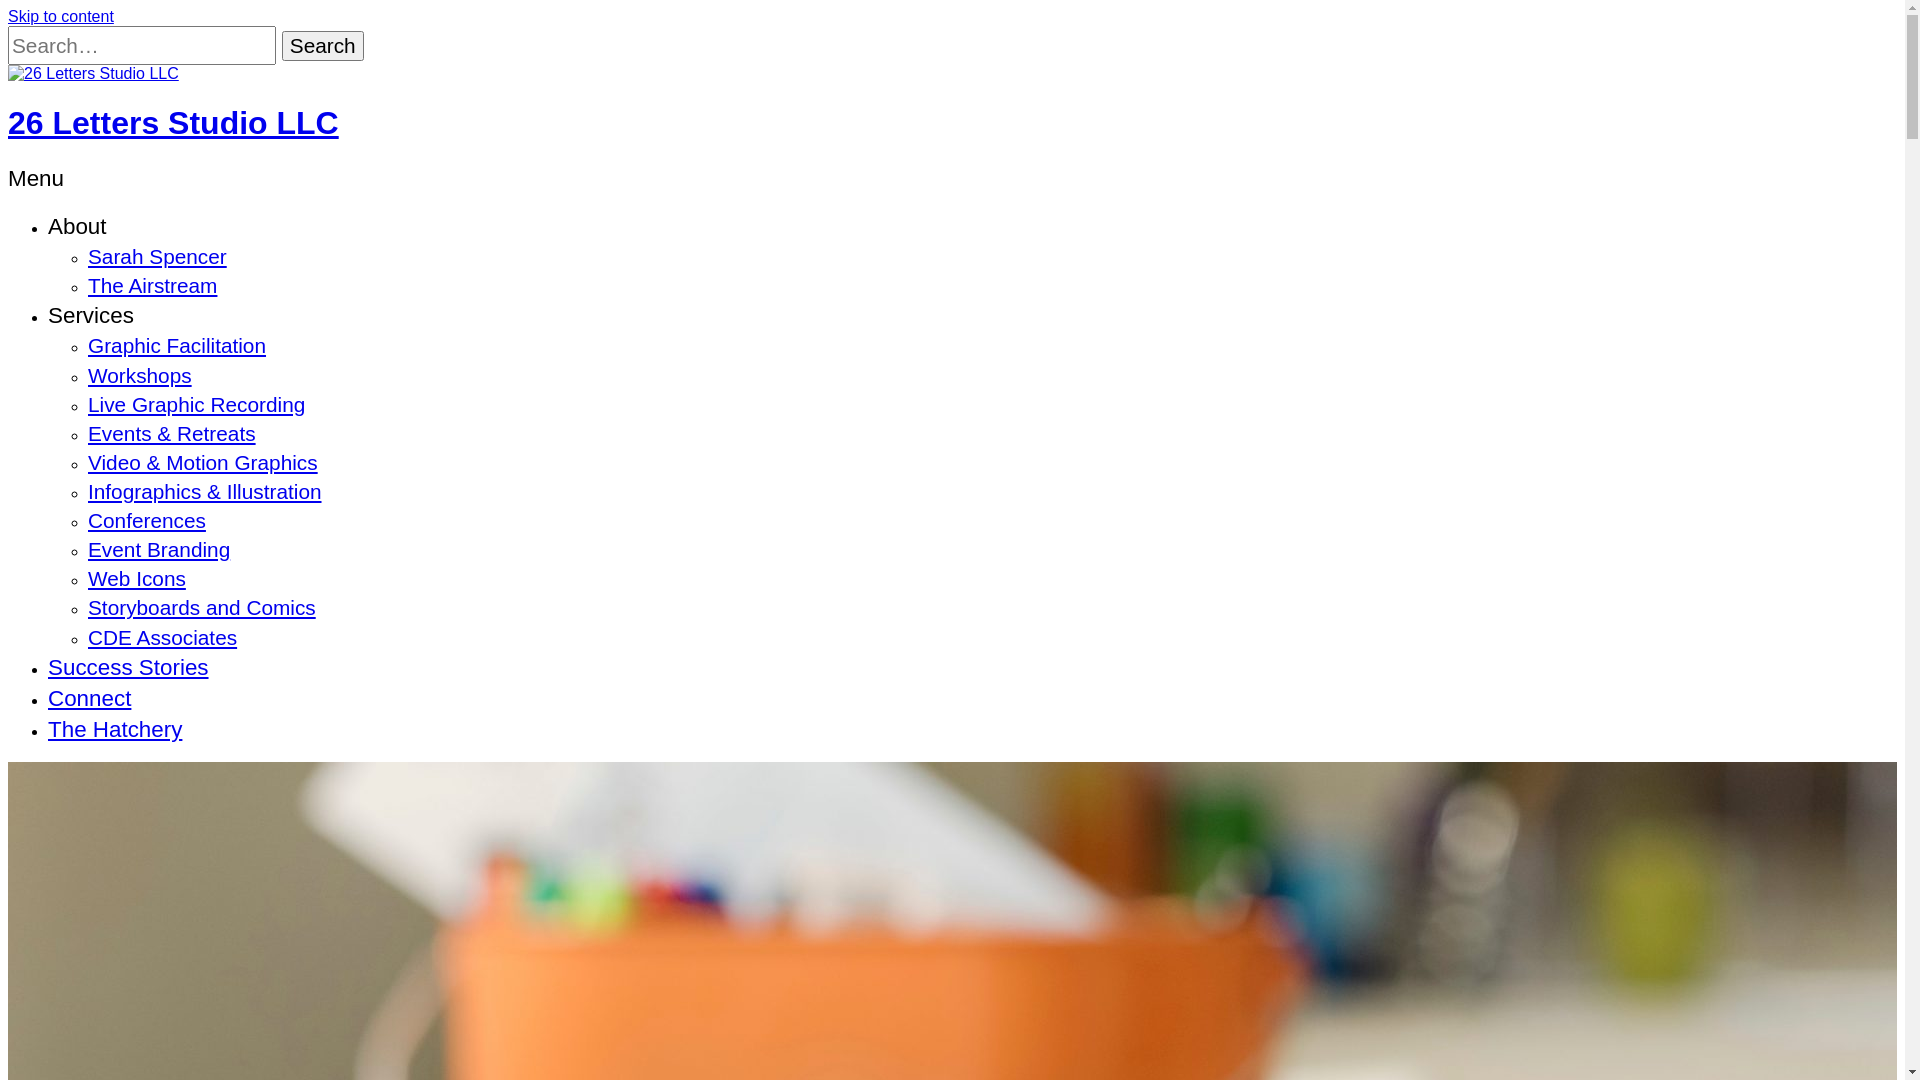 The width and height of the screenshot is (1920, 1080). What do you see at coordinates (61, 16) in the screenshot?
I see `Skip to content` at bounding box center [61, 16].